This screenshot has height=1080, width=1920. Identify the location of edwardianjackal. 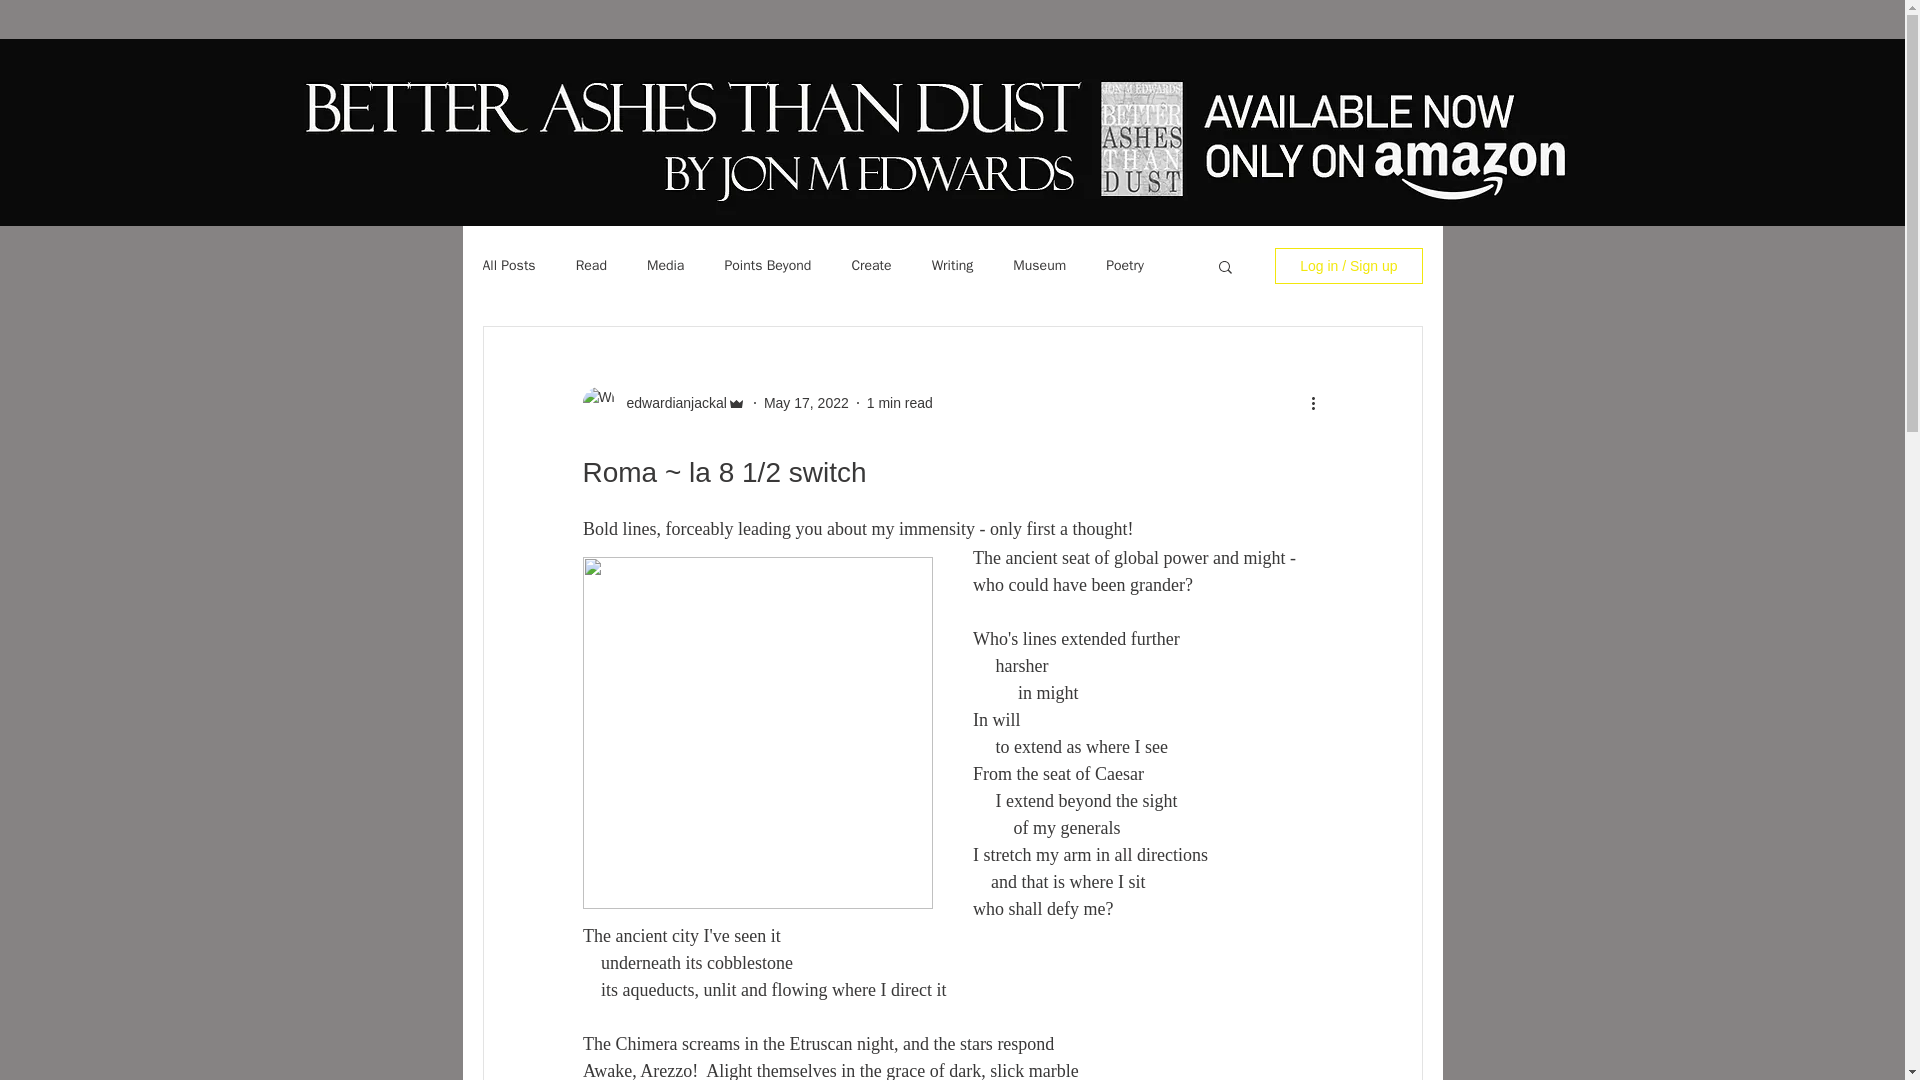
(670, 402).